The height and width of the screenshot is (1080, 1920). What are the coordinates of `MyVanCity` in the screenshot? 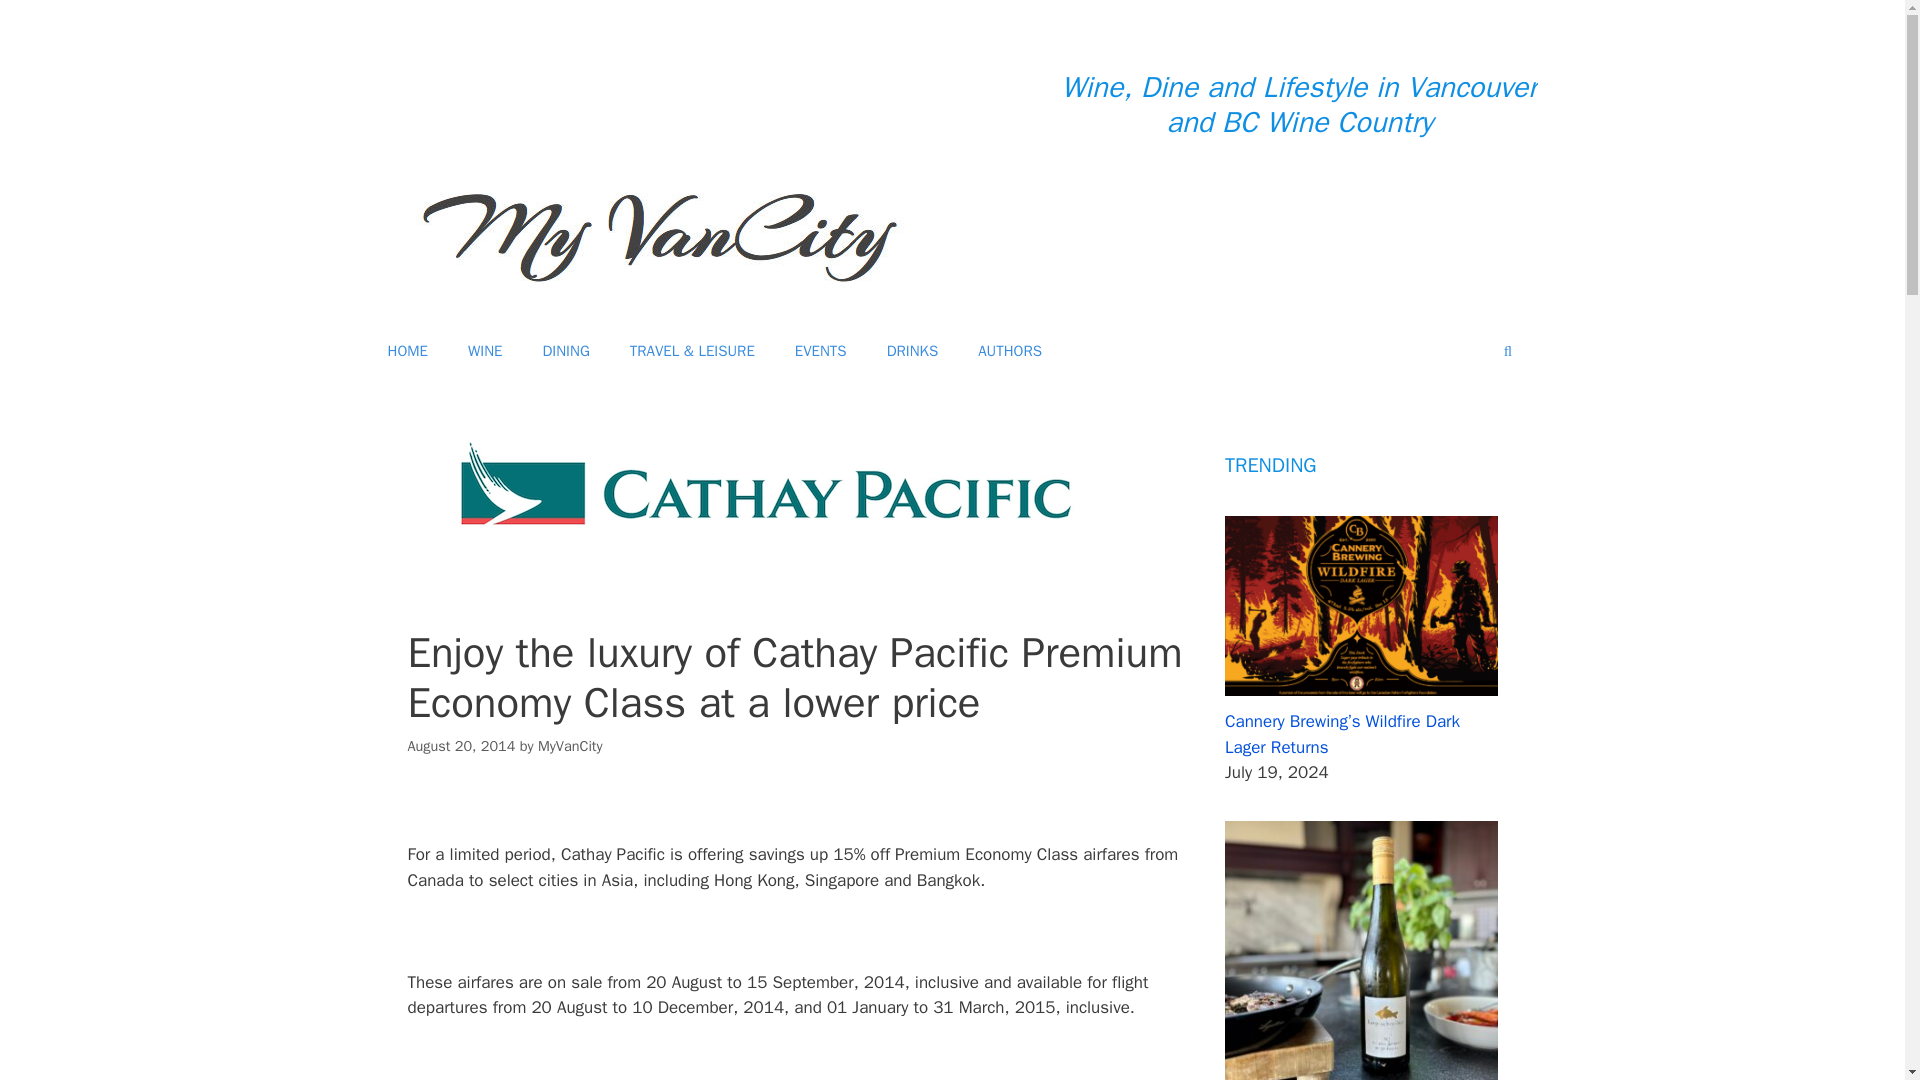 It's located at (570, 745).